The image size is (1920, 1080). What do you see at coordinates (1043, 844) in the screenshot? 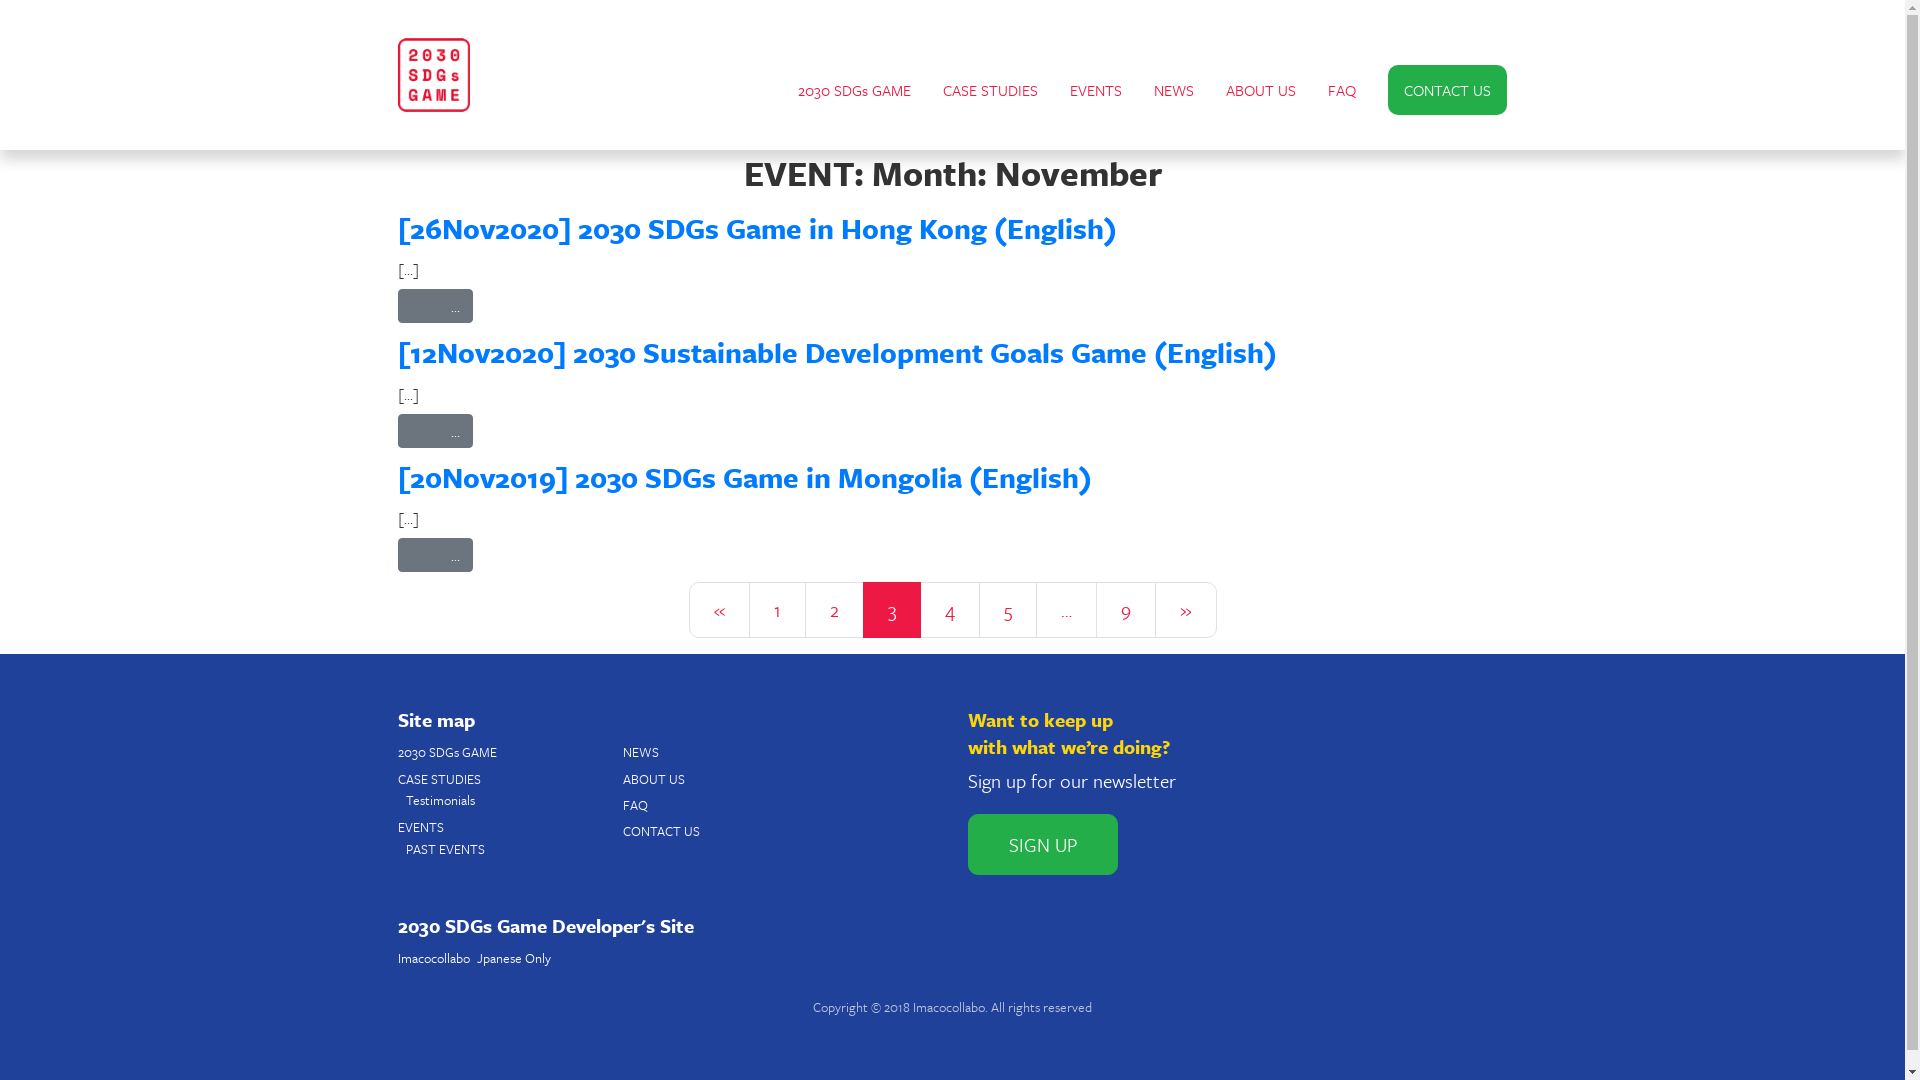
I see `SIGN UP` at bounding box center [1043, 844].